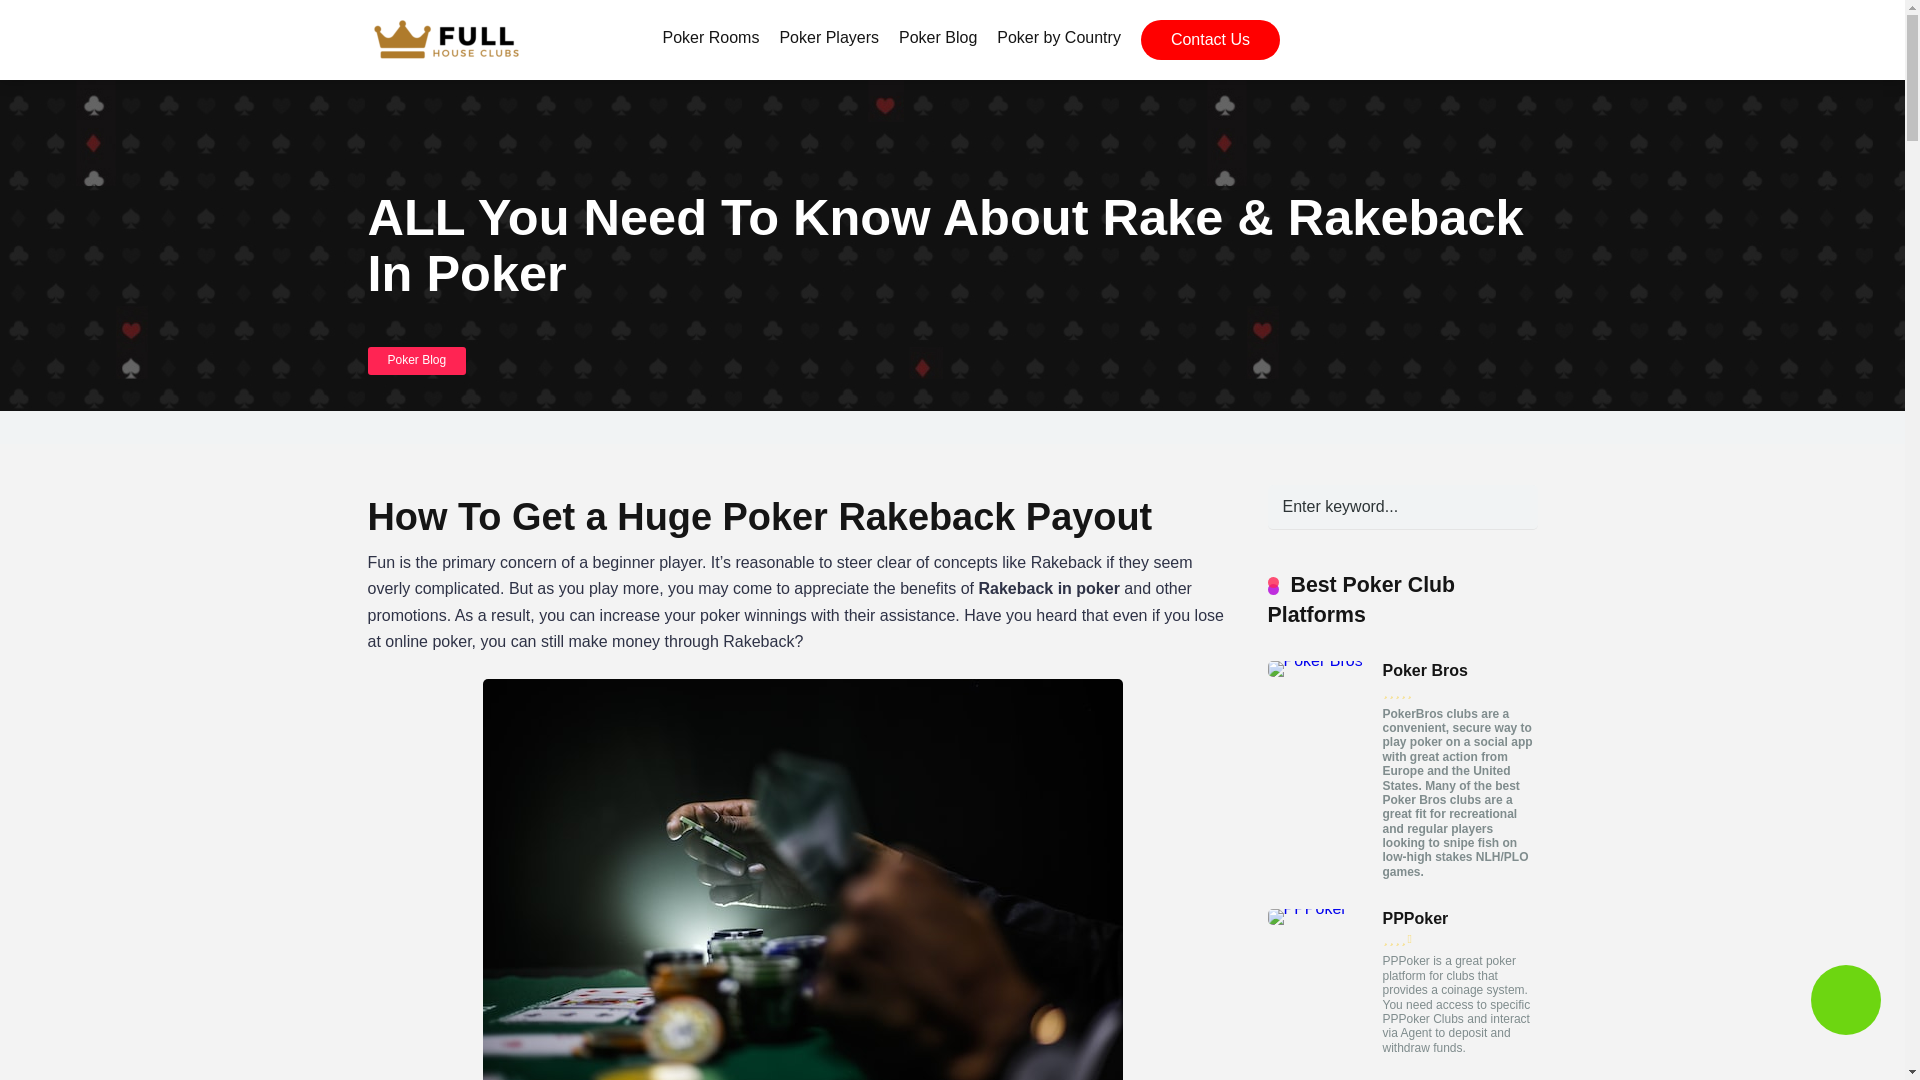  Describe the element at coordinates (1210, 40) in the screenshot. I see `Contact Us` at that location.